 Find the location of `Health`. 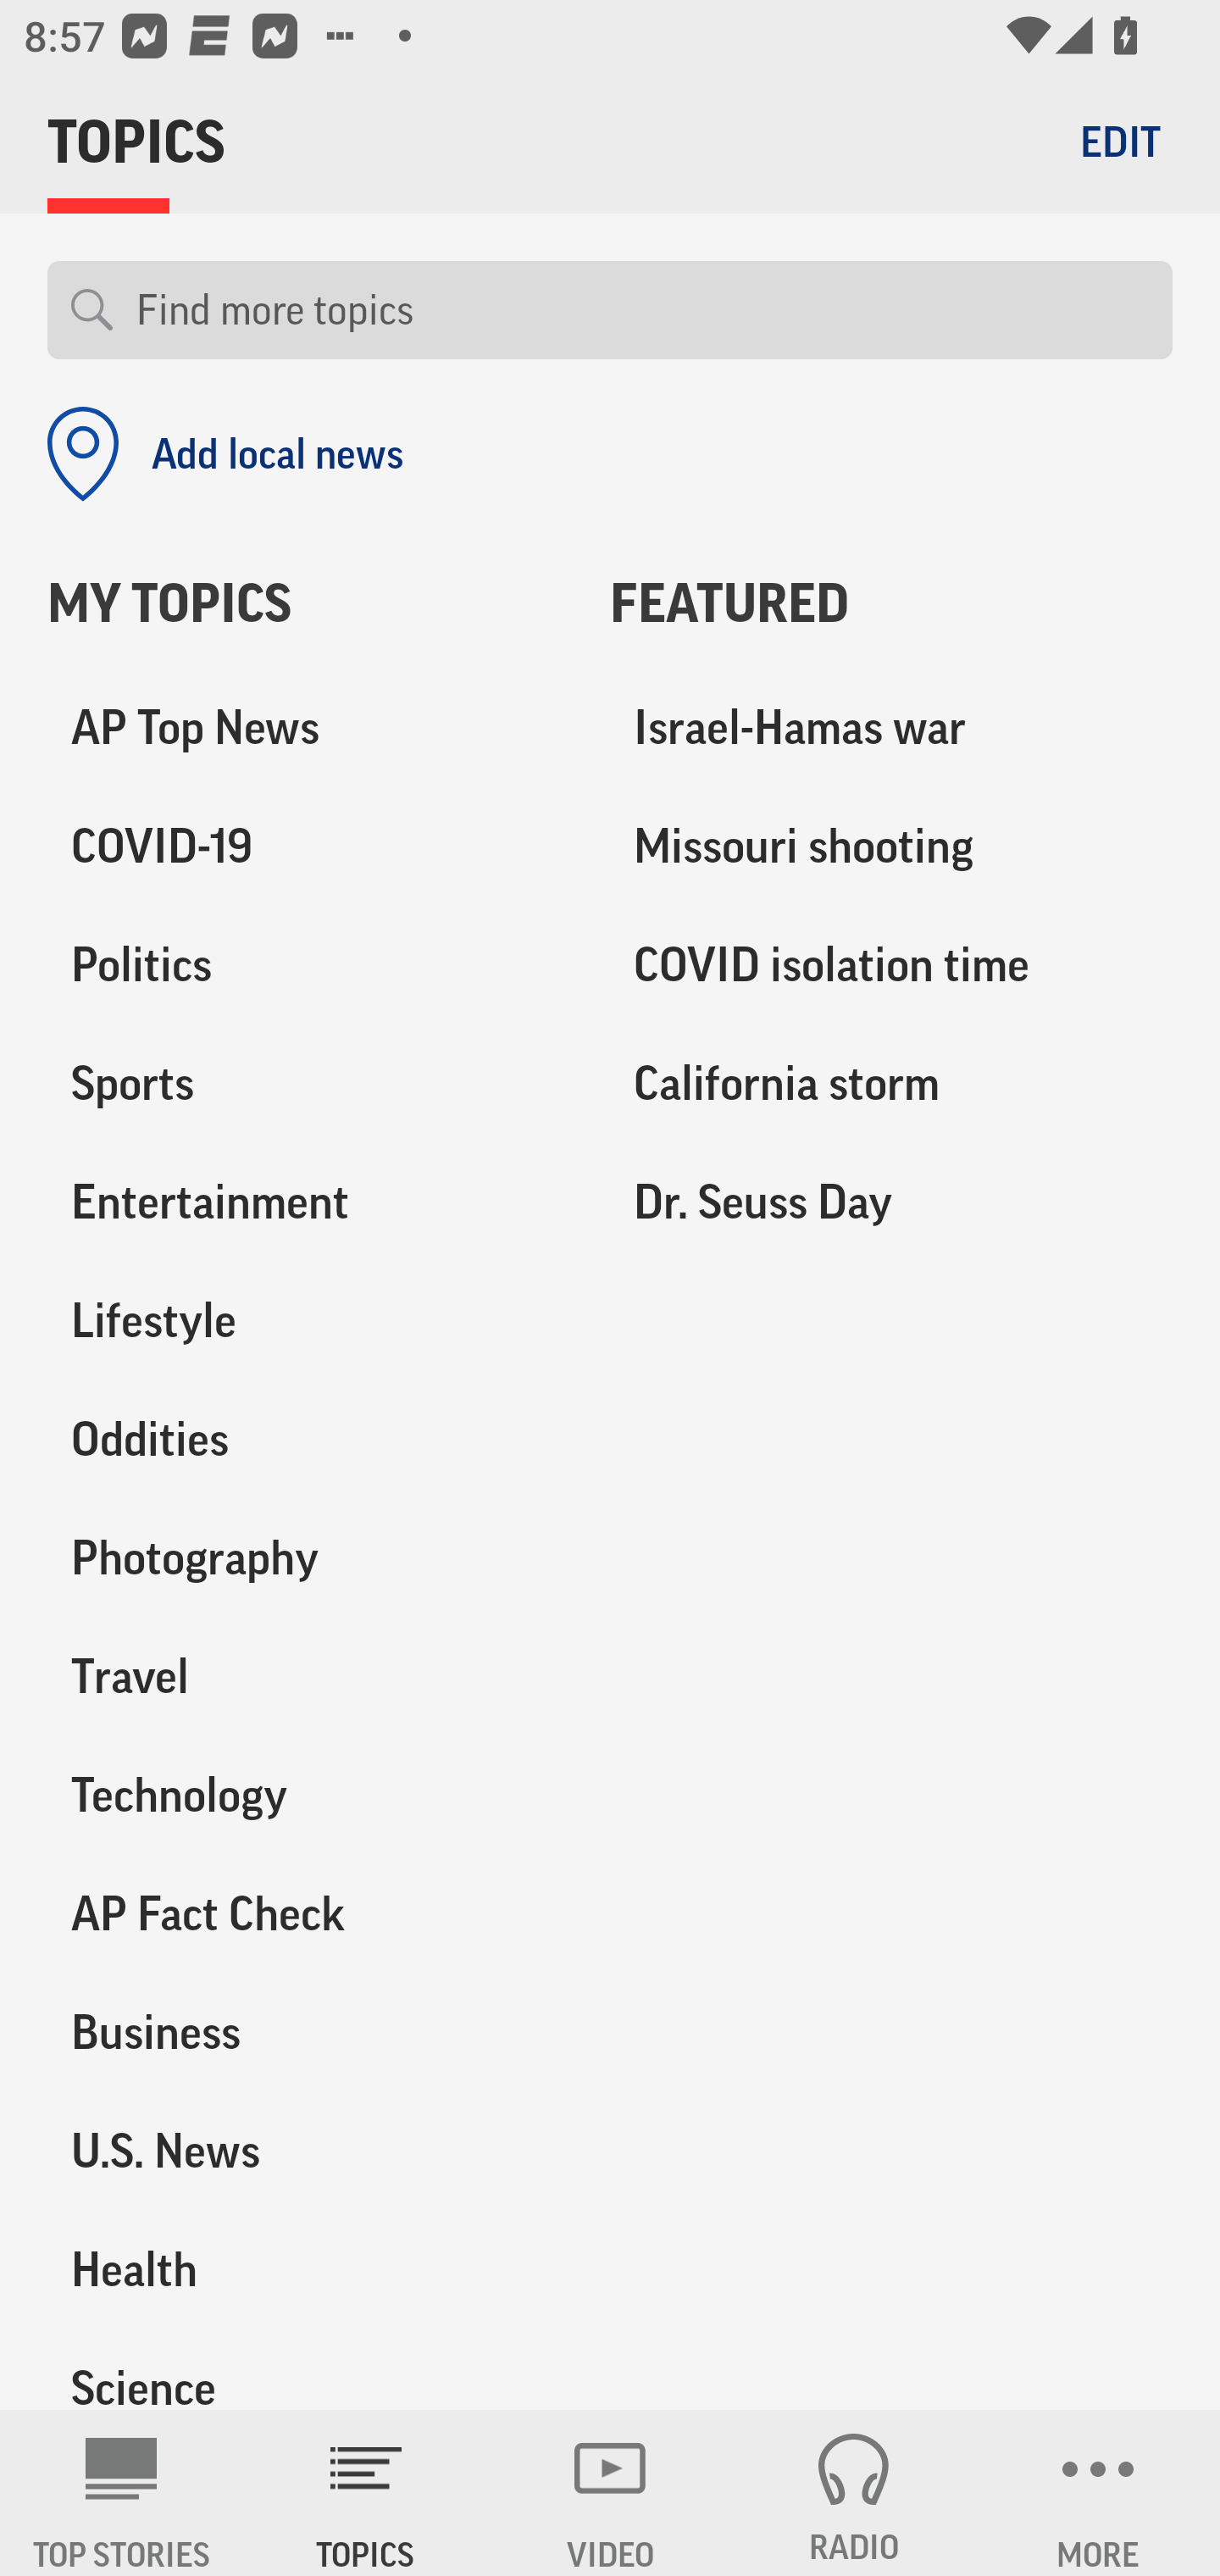

Health is located at coordinates (305, 2269).